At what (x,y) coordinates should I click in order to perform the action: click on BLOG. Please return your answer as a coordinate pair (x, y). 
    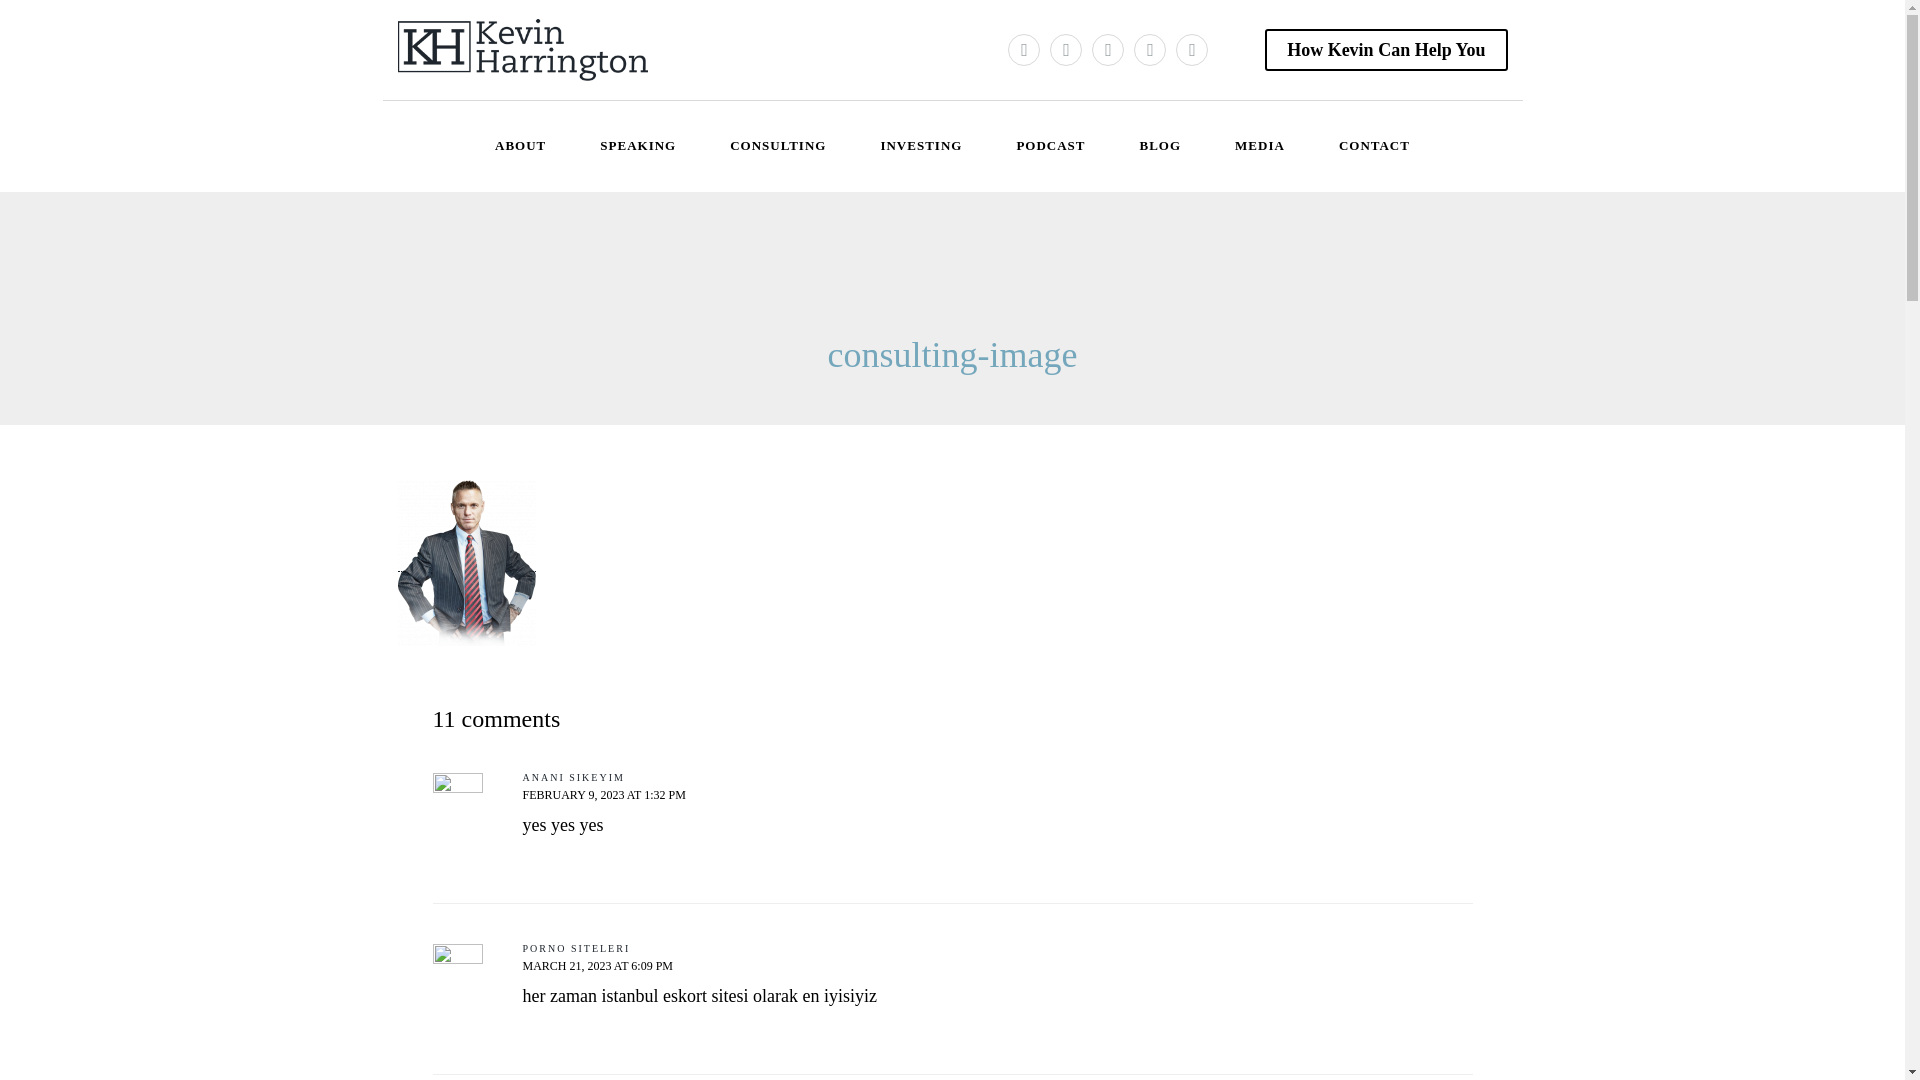
    Looking at the image, I should click on (1160, 146).